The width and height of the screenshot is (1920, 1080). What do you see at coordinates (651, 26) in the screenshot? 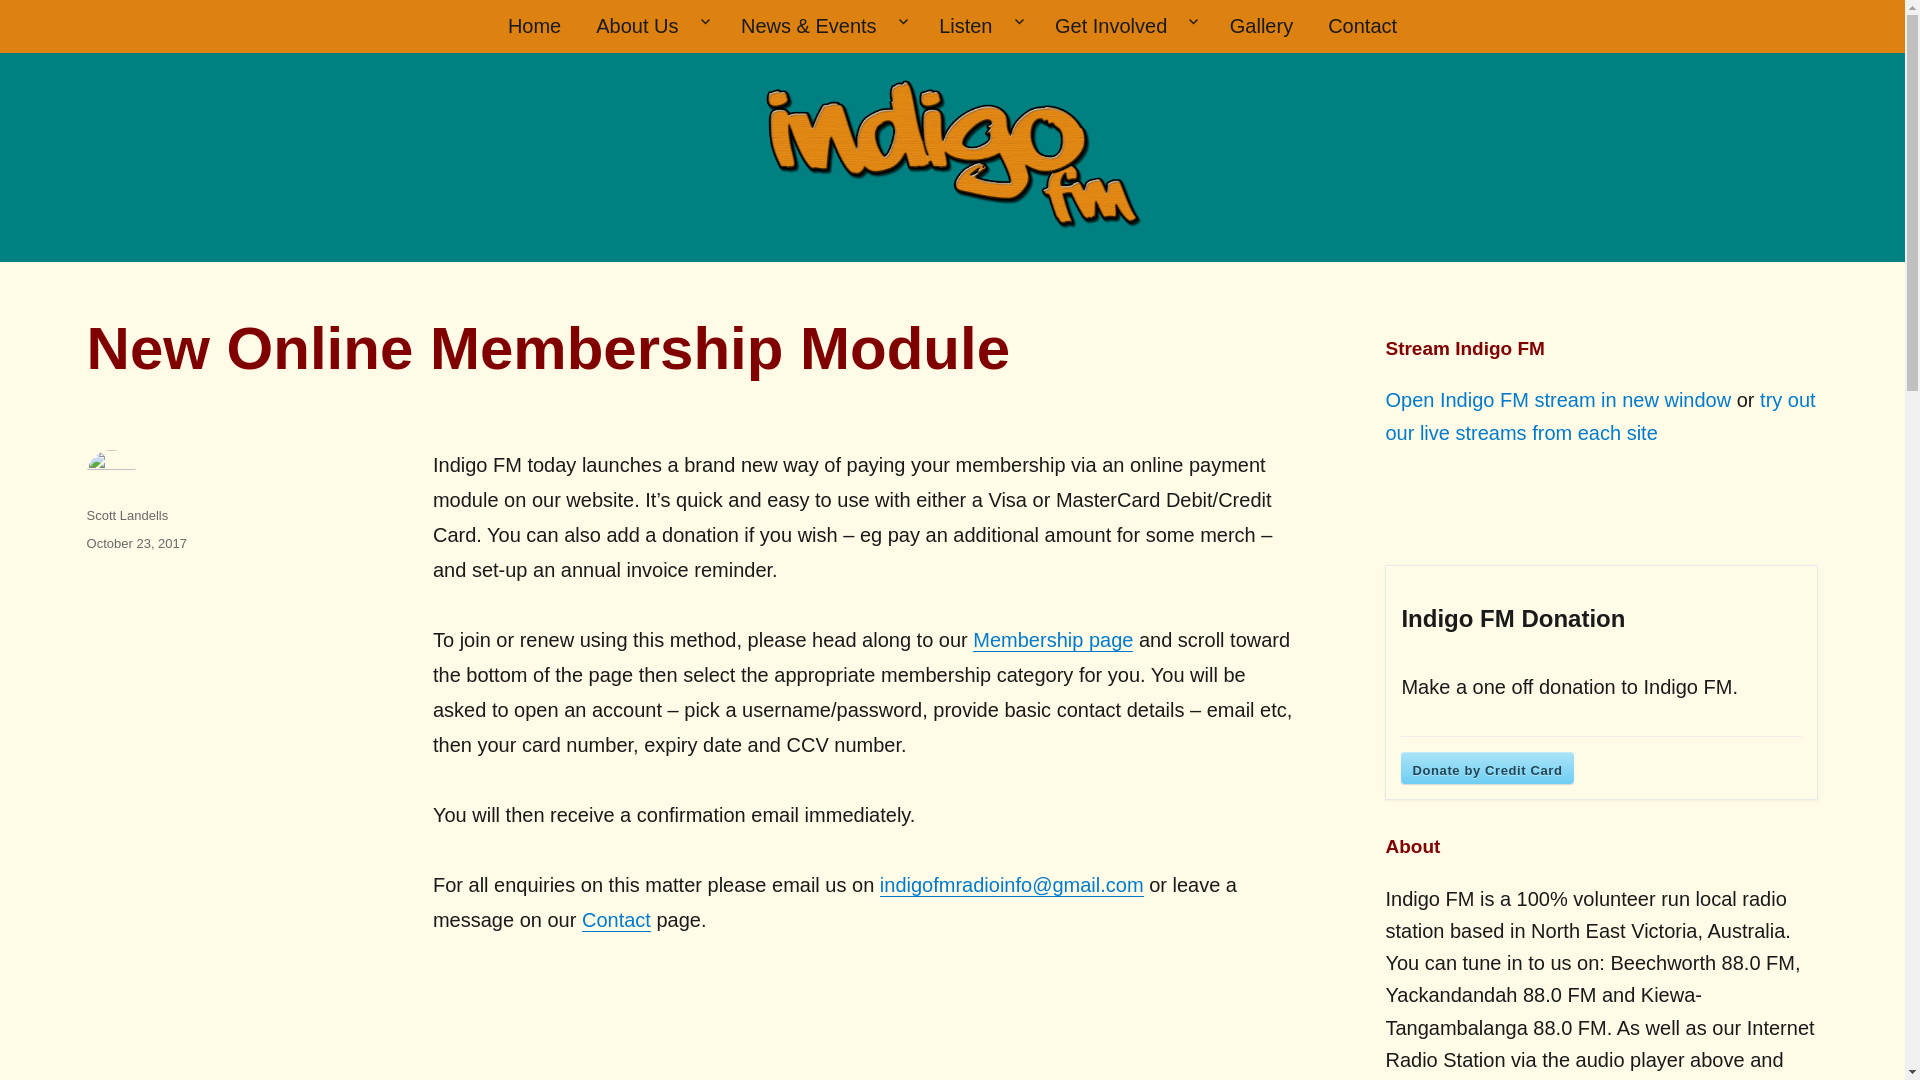
I see `About Us` at bounding box center [651, 26].